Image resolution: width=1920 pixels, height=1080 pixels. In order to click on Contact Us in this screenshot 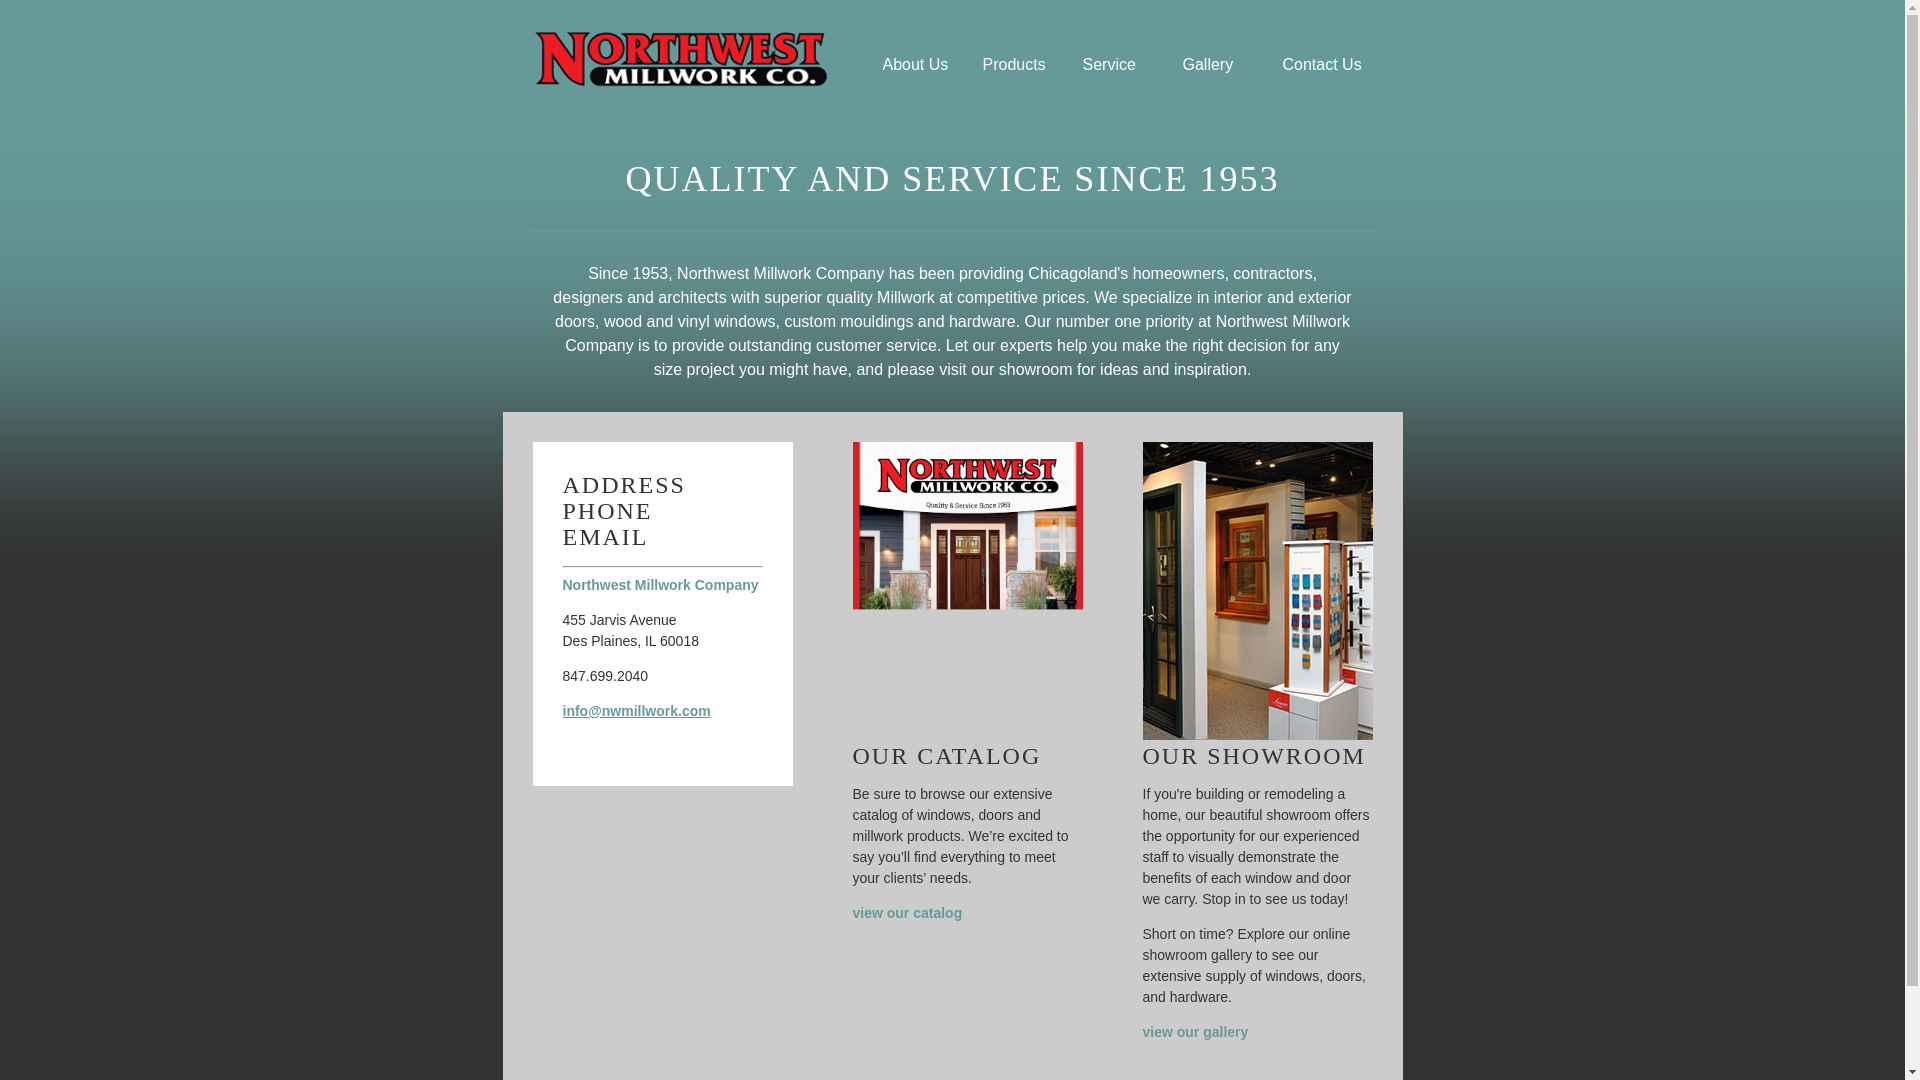, I will do `click(1322, 65)`.